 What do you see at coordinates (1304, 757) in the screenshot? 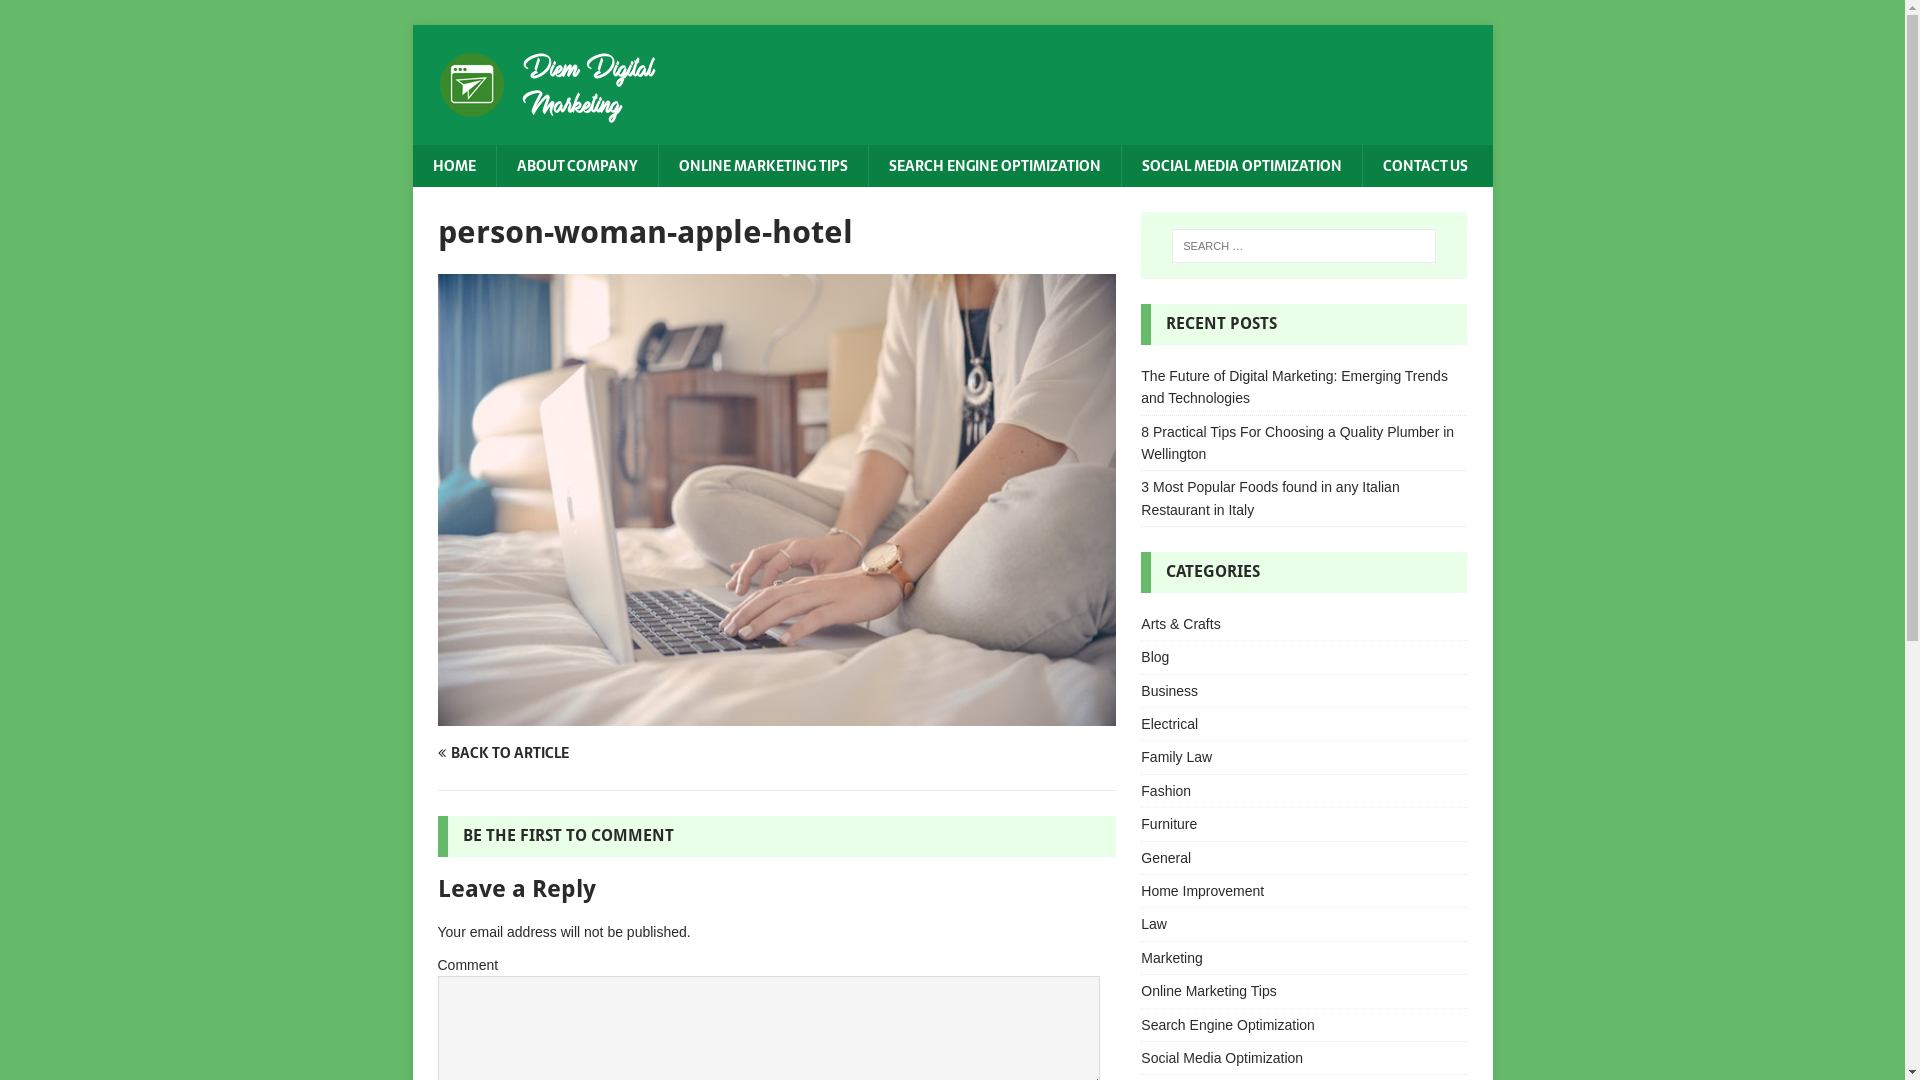
I see `Family Law` at bounding box center [1304, 757].